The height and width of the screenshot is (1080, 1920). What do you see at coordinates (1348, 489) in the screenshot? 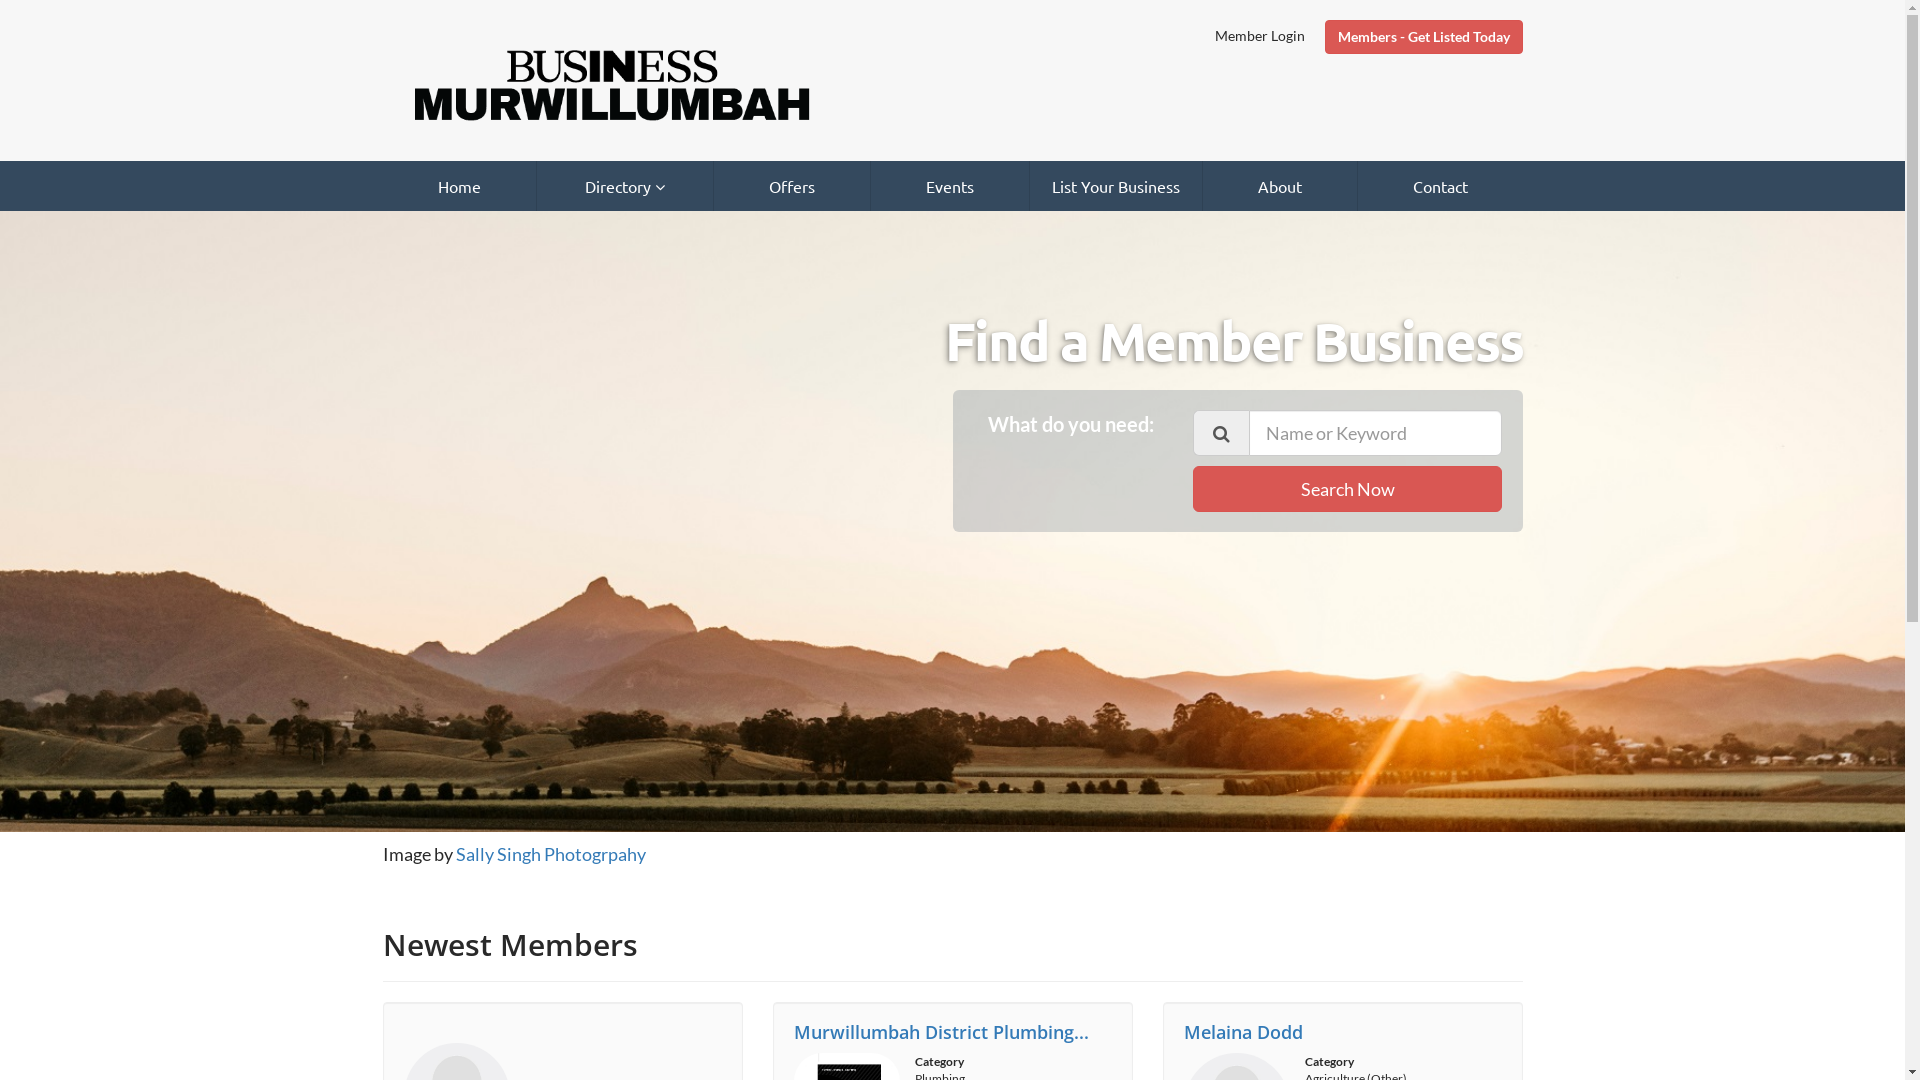
I see `Search Now` at bounding box center [1348, 489].